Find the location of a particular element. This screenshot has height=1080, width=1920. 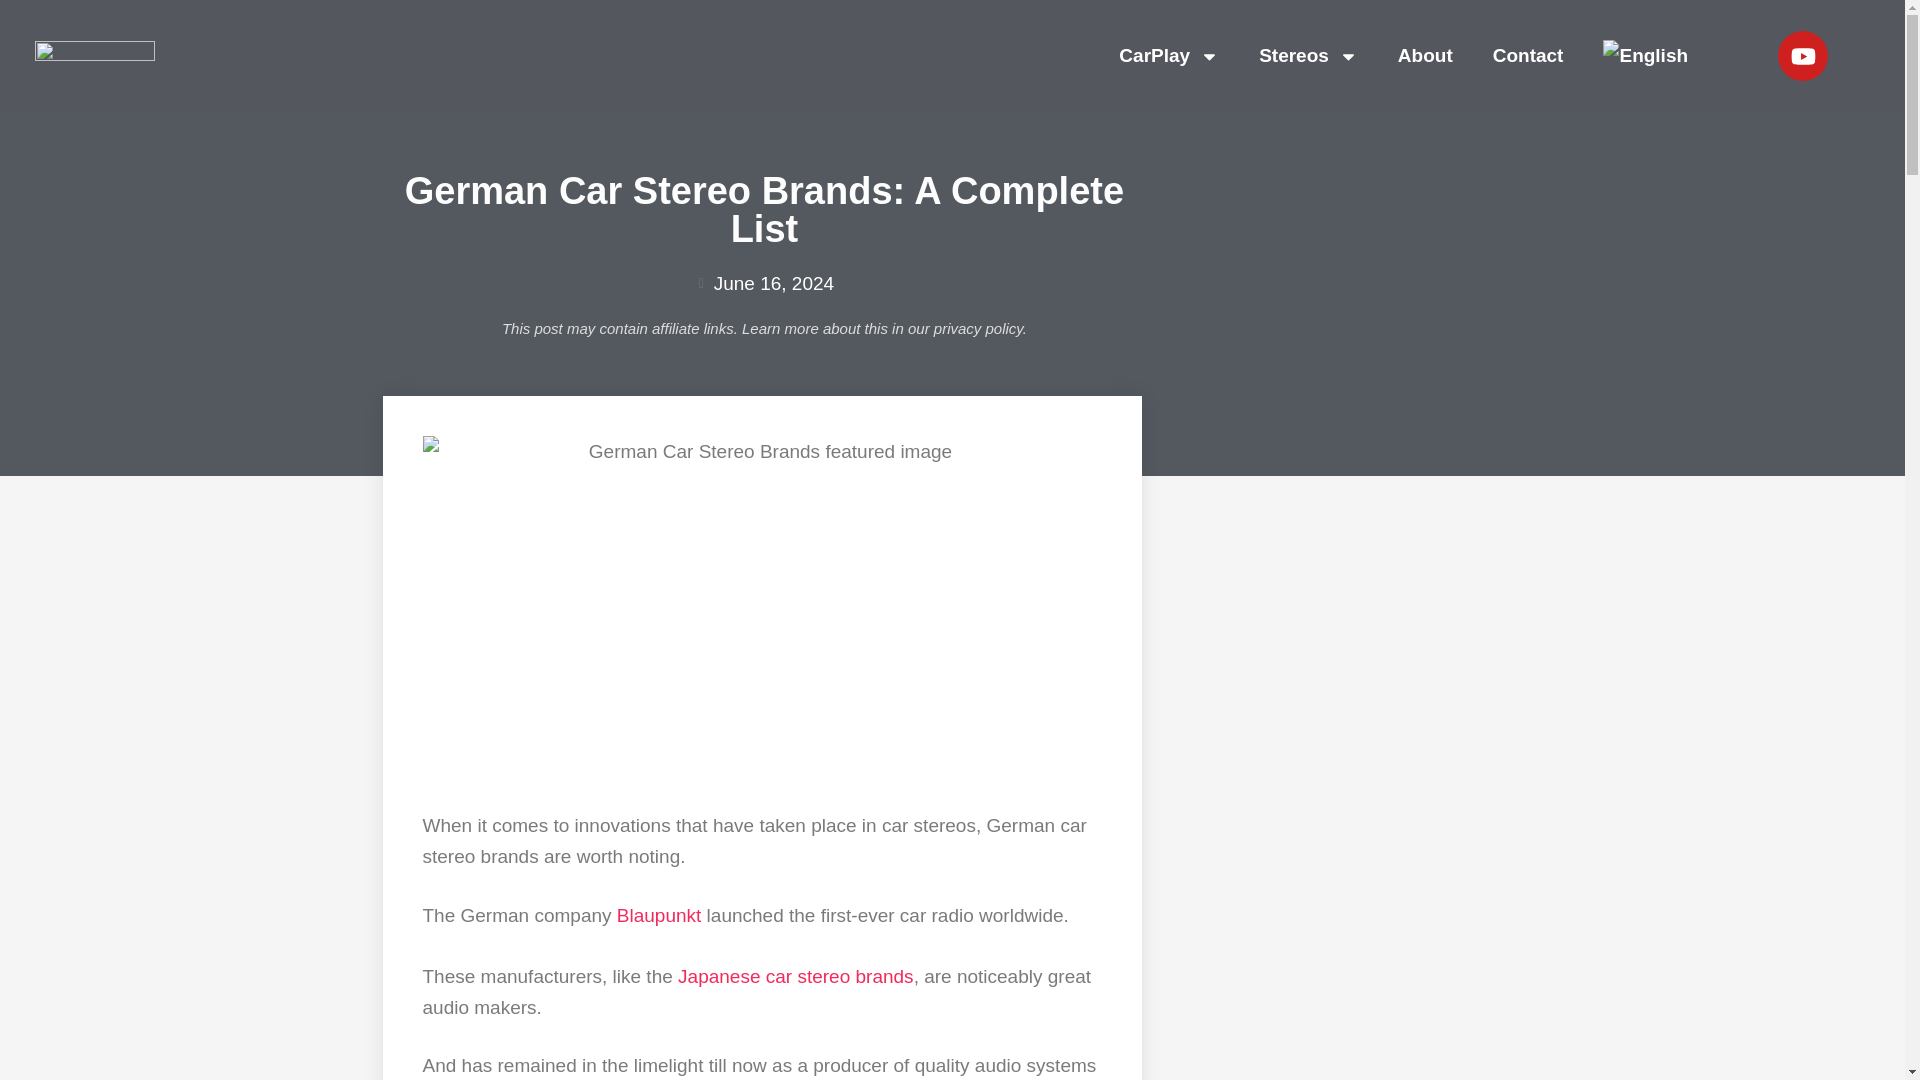

Stereos is located at coordinates (1308, 56).